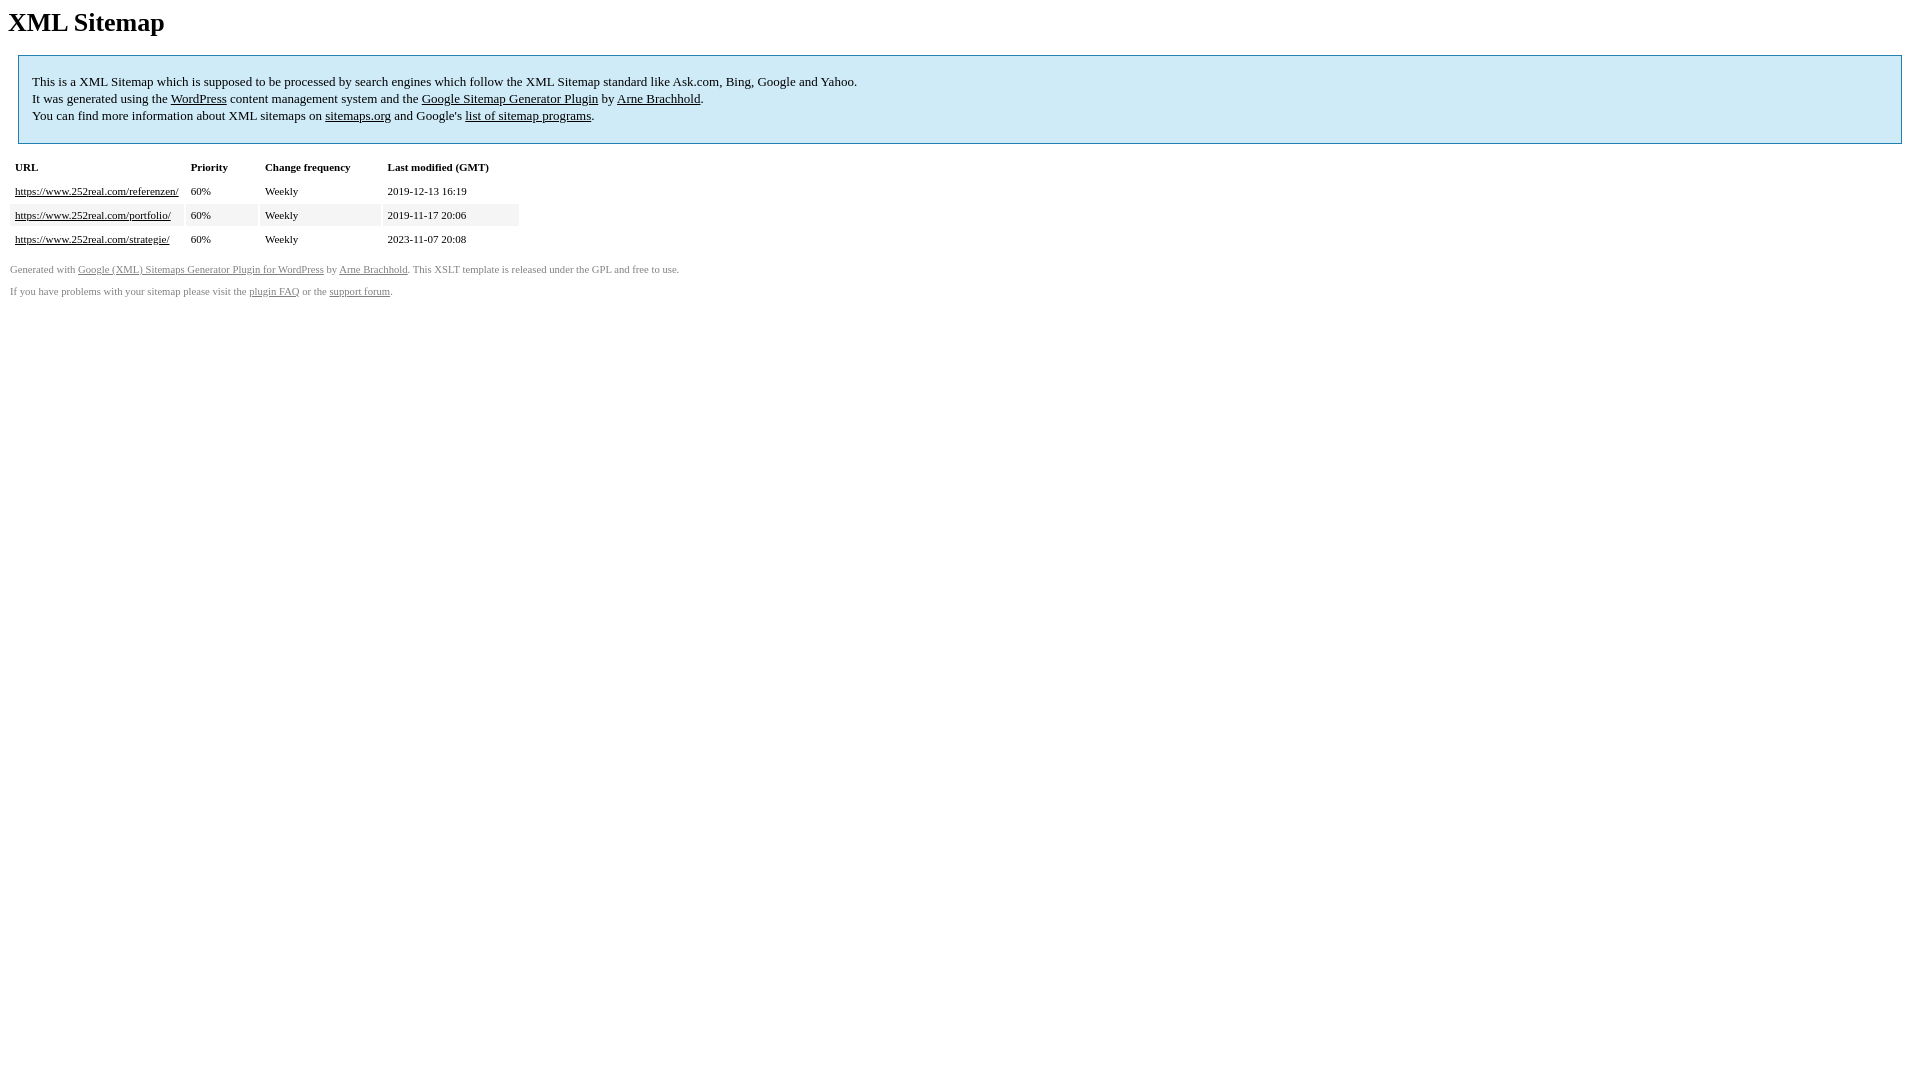  I want to click on Arne Brachhold, so click(373, 270).